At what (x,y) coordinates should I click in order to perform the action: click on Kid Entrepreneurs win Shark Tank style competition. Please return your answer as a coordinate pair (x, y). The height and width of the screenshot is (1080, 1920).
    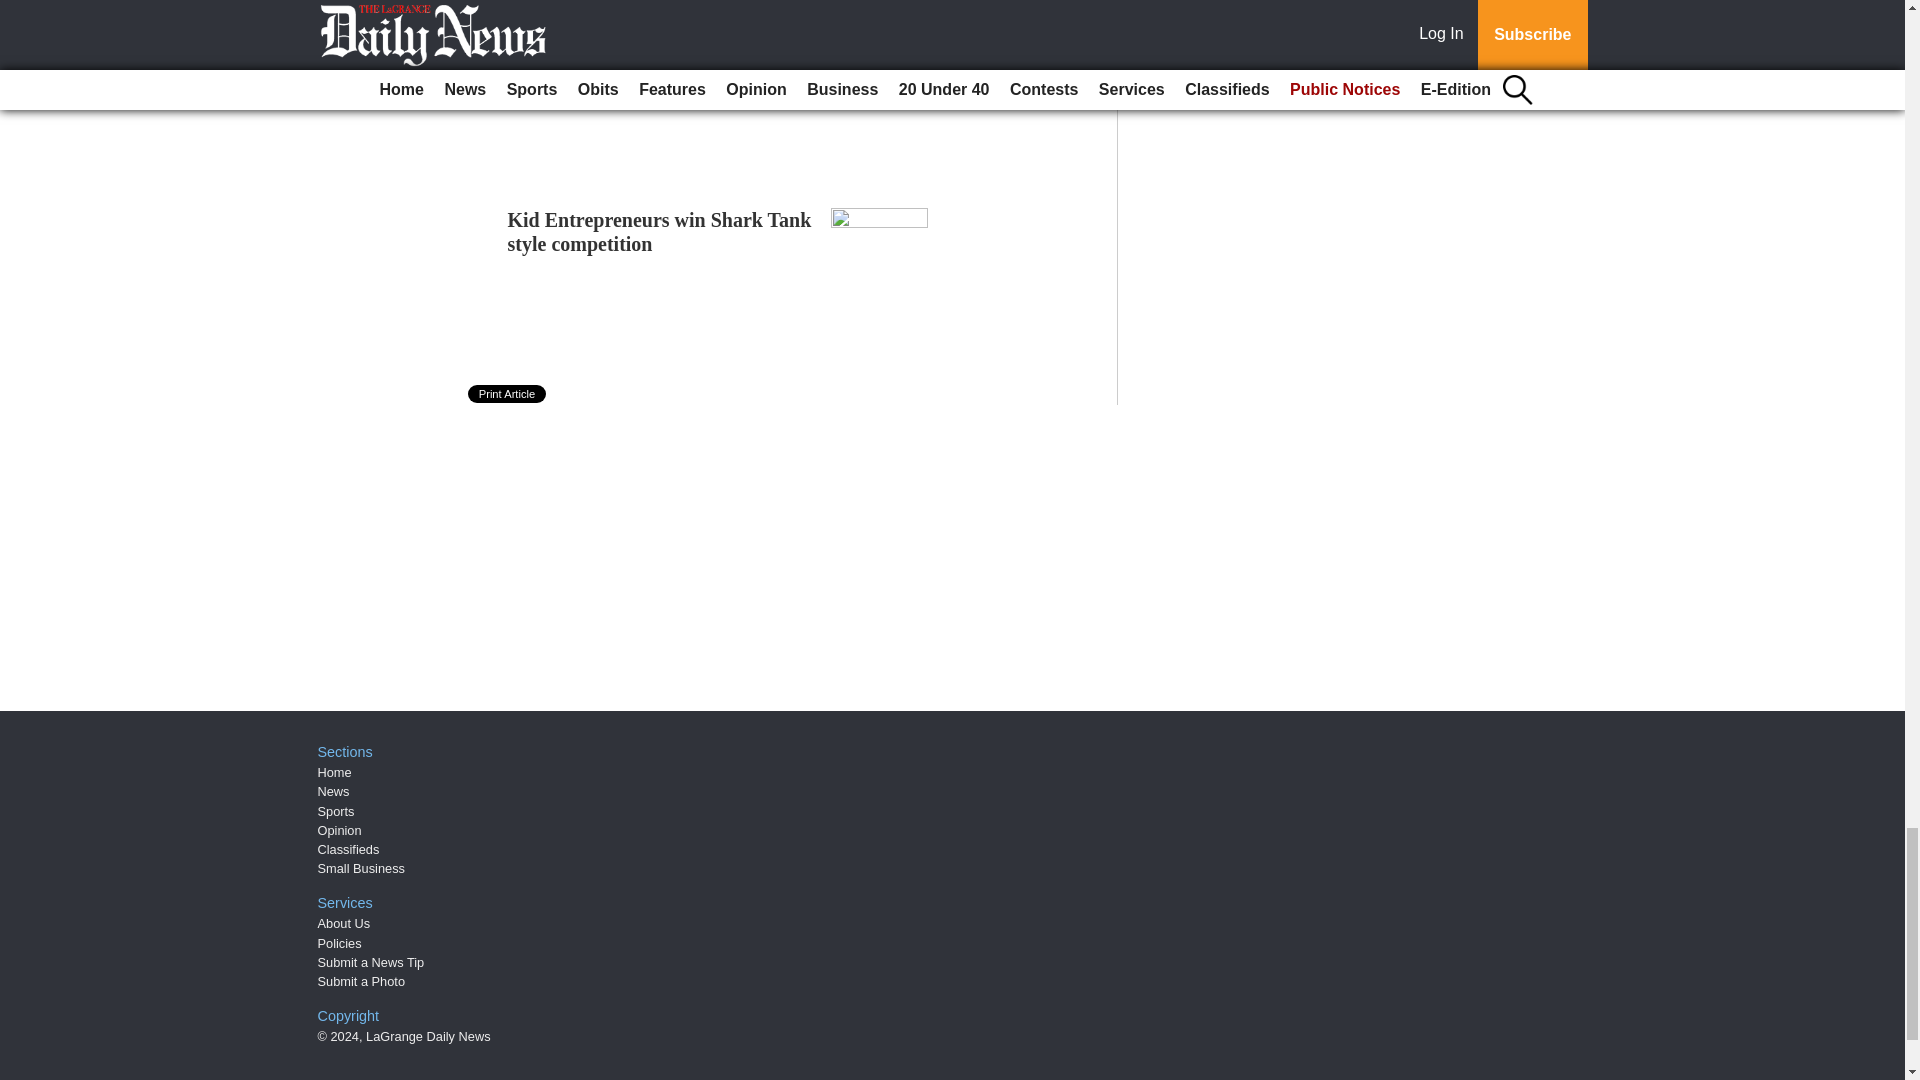
    Looking at the image, I should click on (660, 232).